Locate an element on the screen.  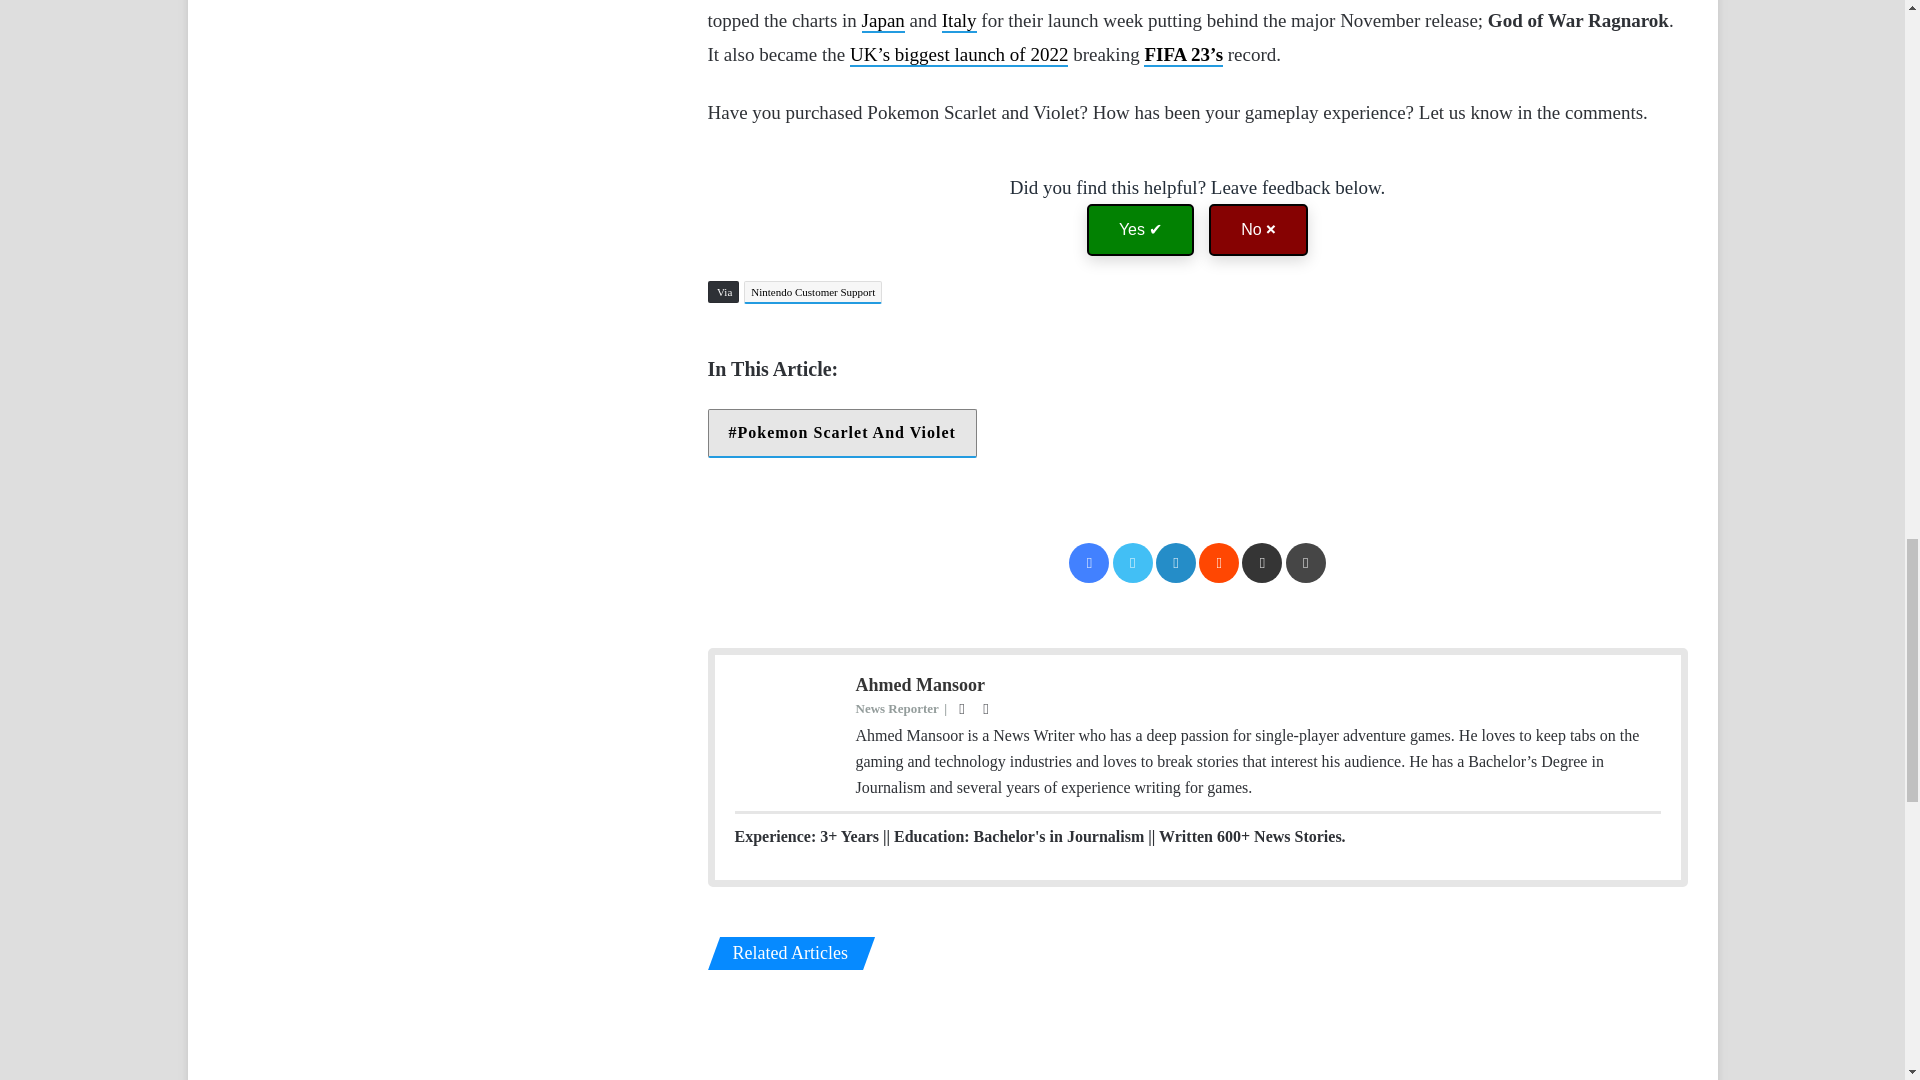
LinkedIn is located at coordinates (1176, 563).